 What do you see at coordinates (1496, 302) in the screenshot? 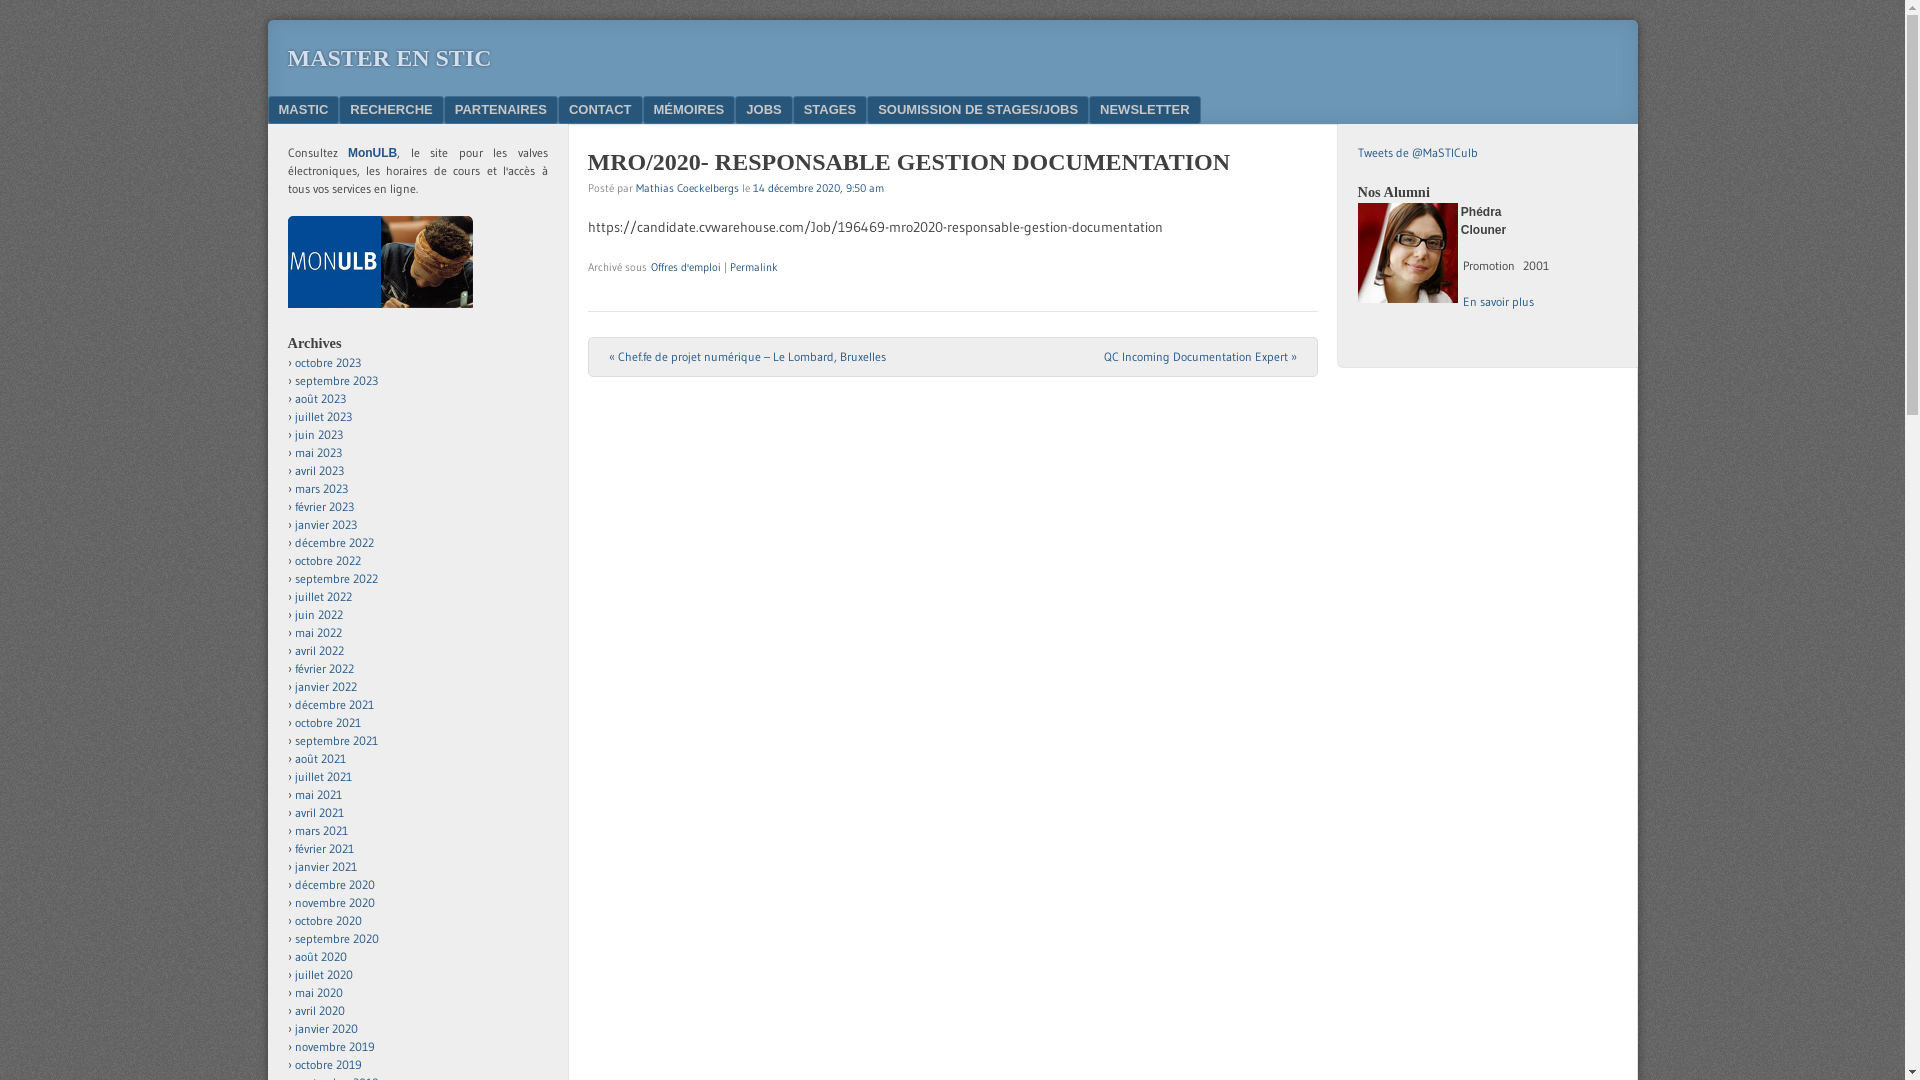
I see ` En savoir plus` at bounding box center [1496, 302].